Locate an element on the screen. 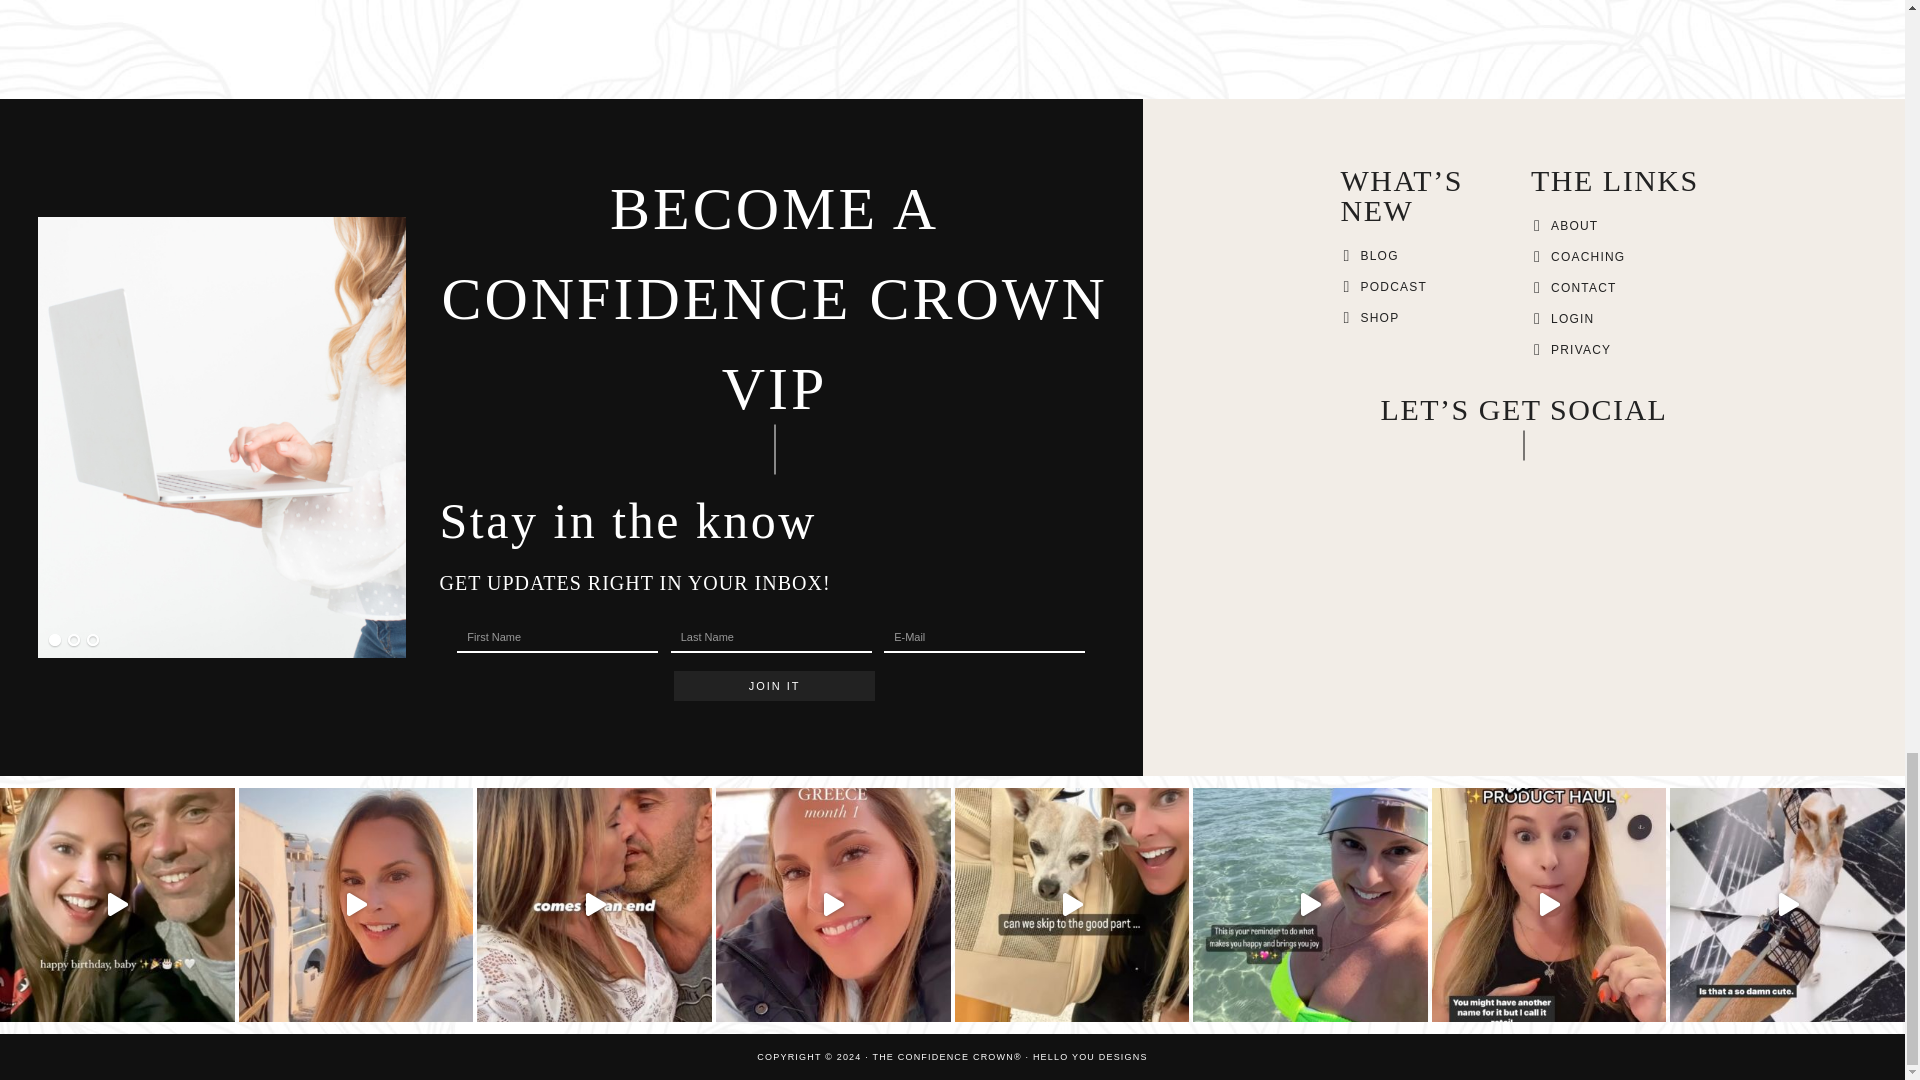 This screenshot has width=1920, height=1080. ABOUT is located at coordinates (1574, 226).